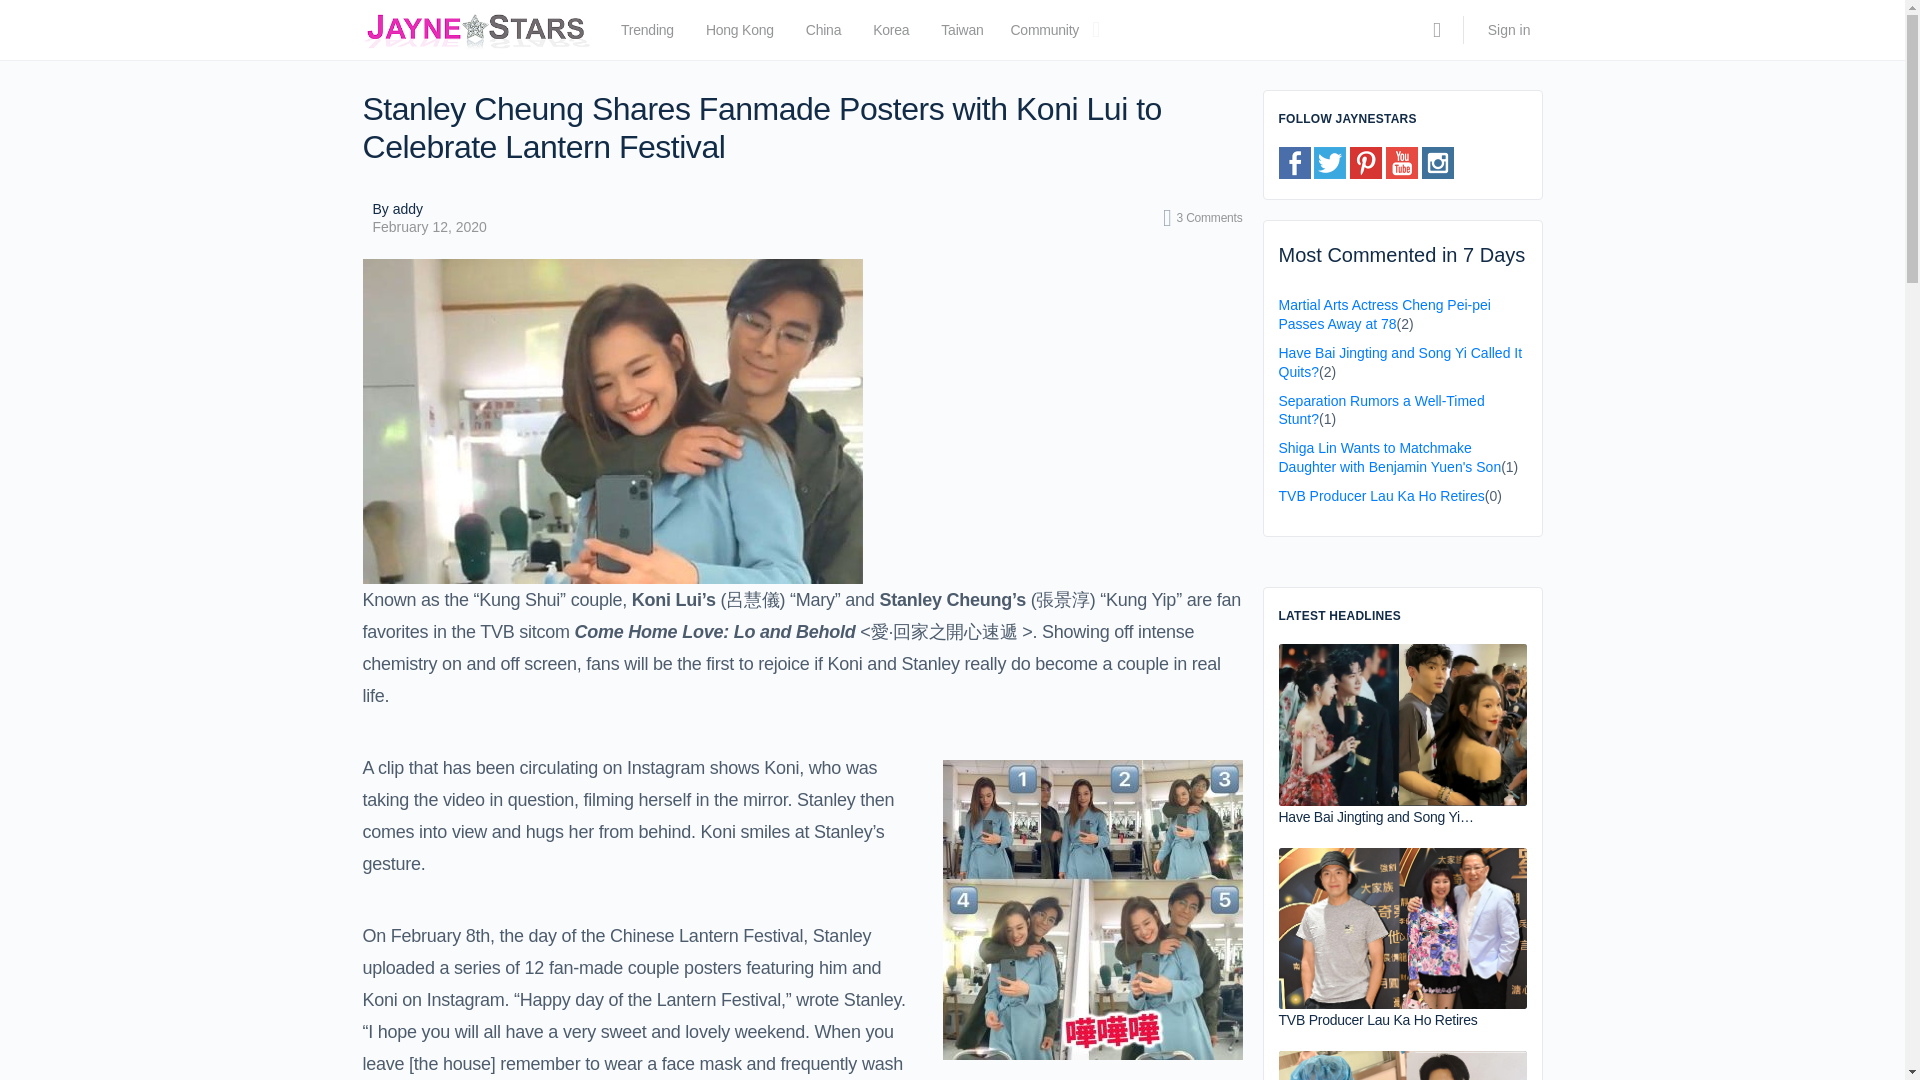 The width and height of the screenshot is (1920, 1080). I want to click on 3 Comments, so click(1202, 218).